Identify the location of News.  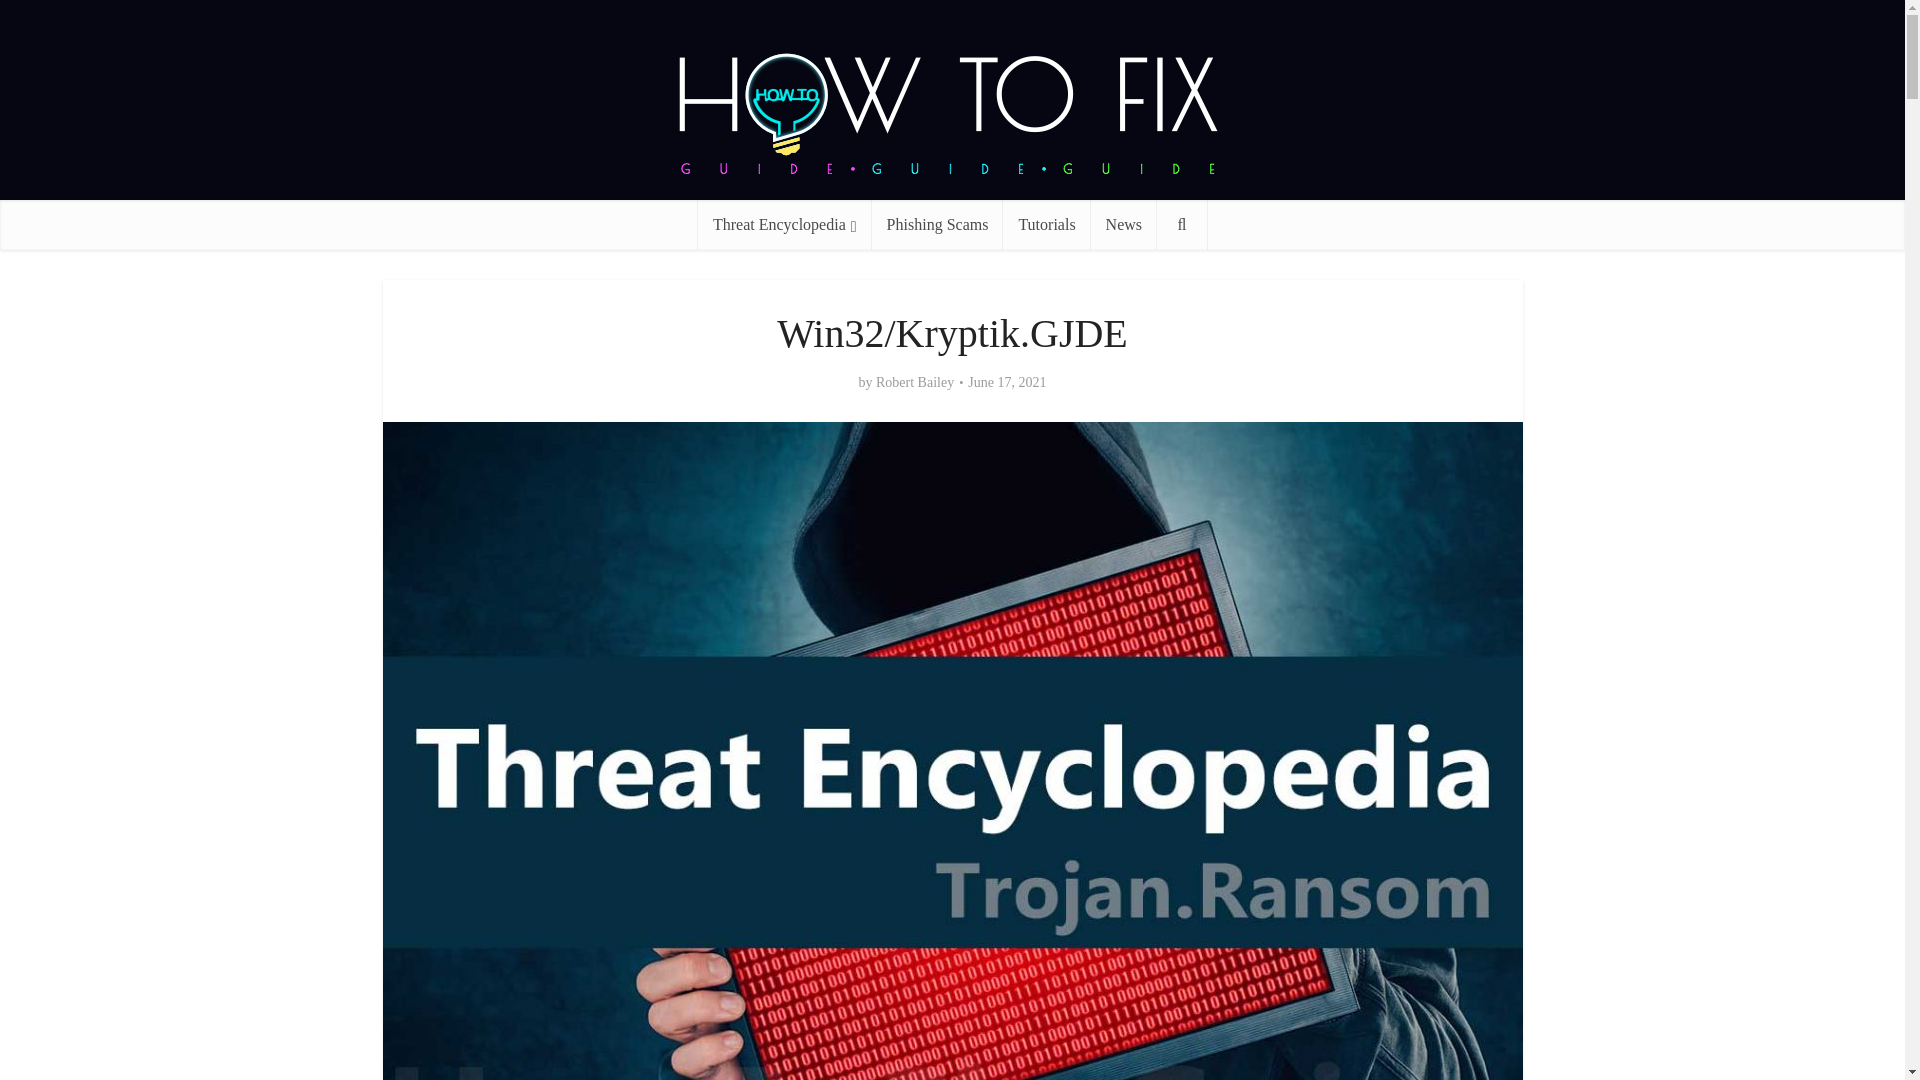
(1124, 224).